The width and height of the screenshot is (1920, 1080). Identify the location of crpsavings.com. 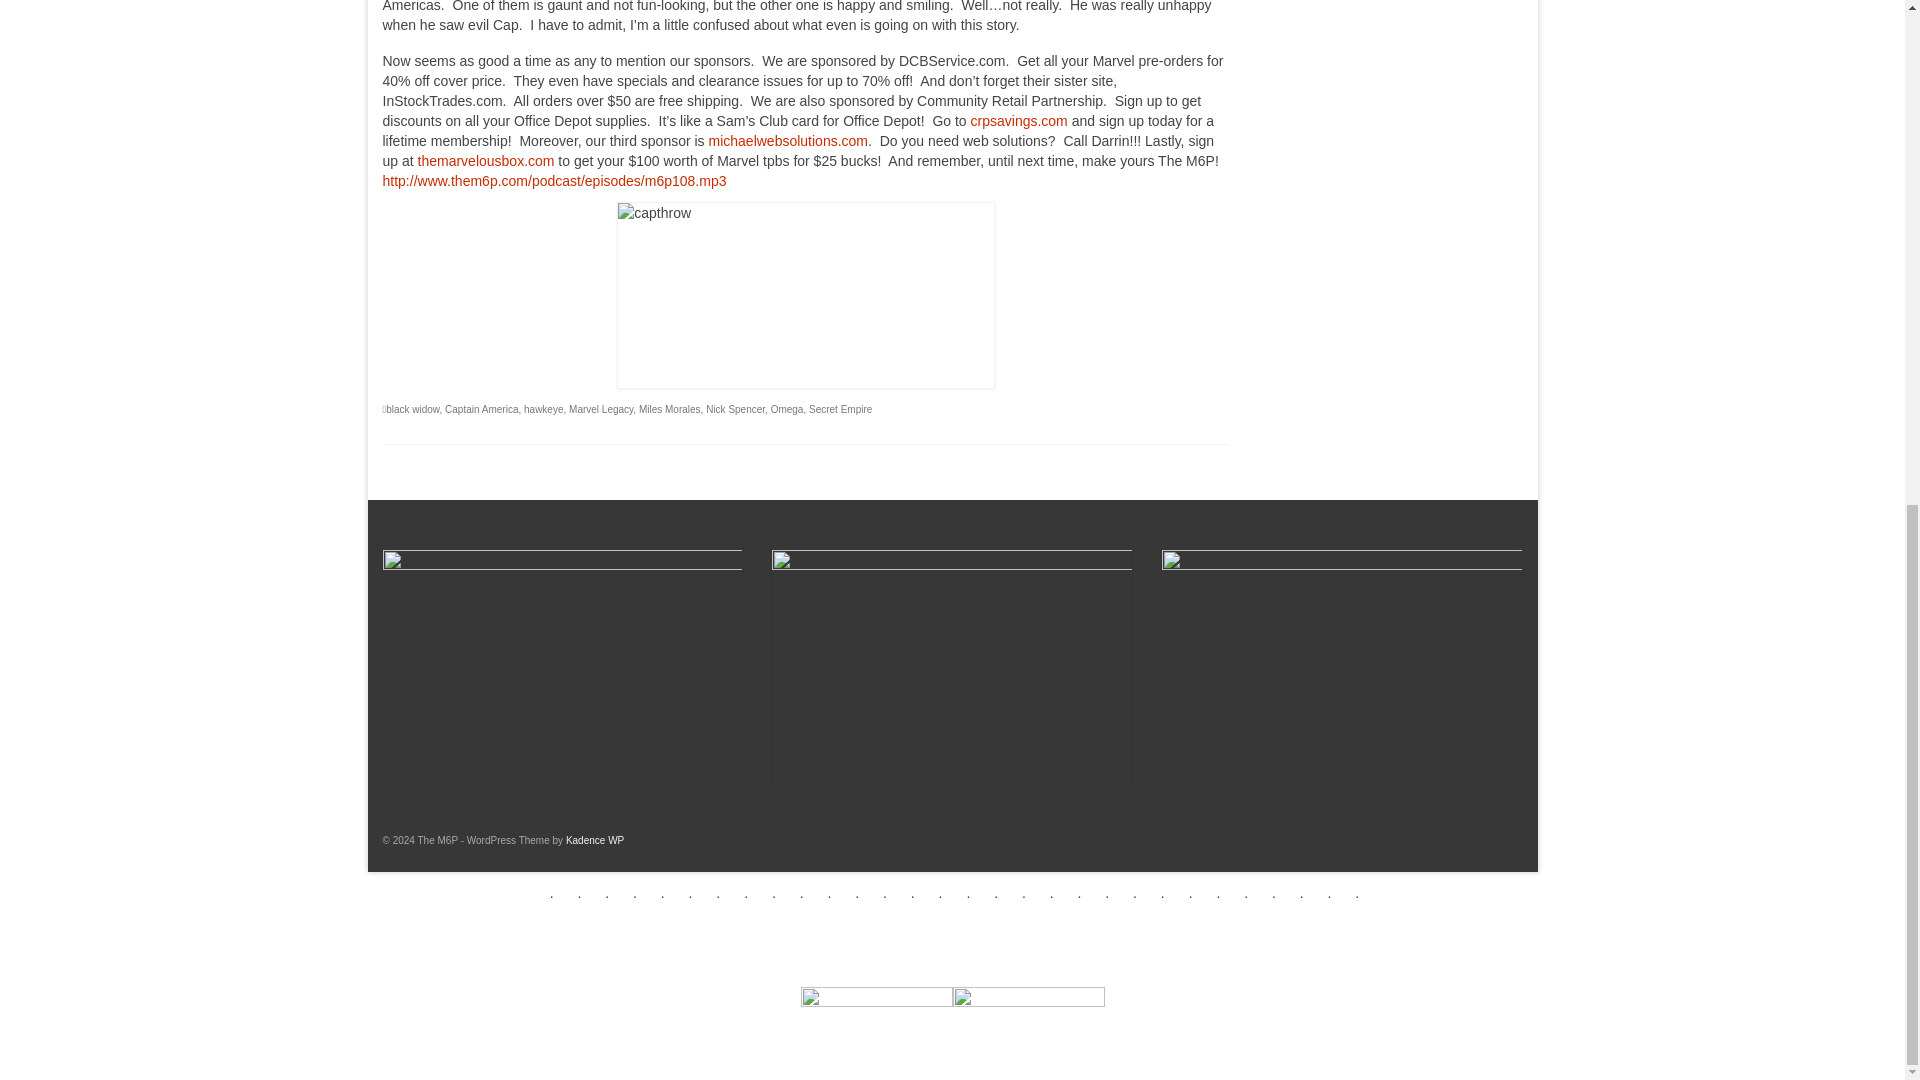
(1019, 120).